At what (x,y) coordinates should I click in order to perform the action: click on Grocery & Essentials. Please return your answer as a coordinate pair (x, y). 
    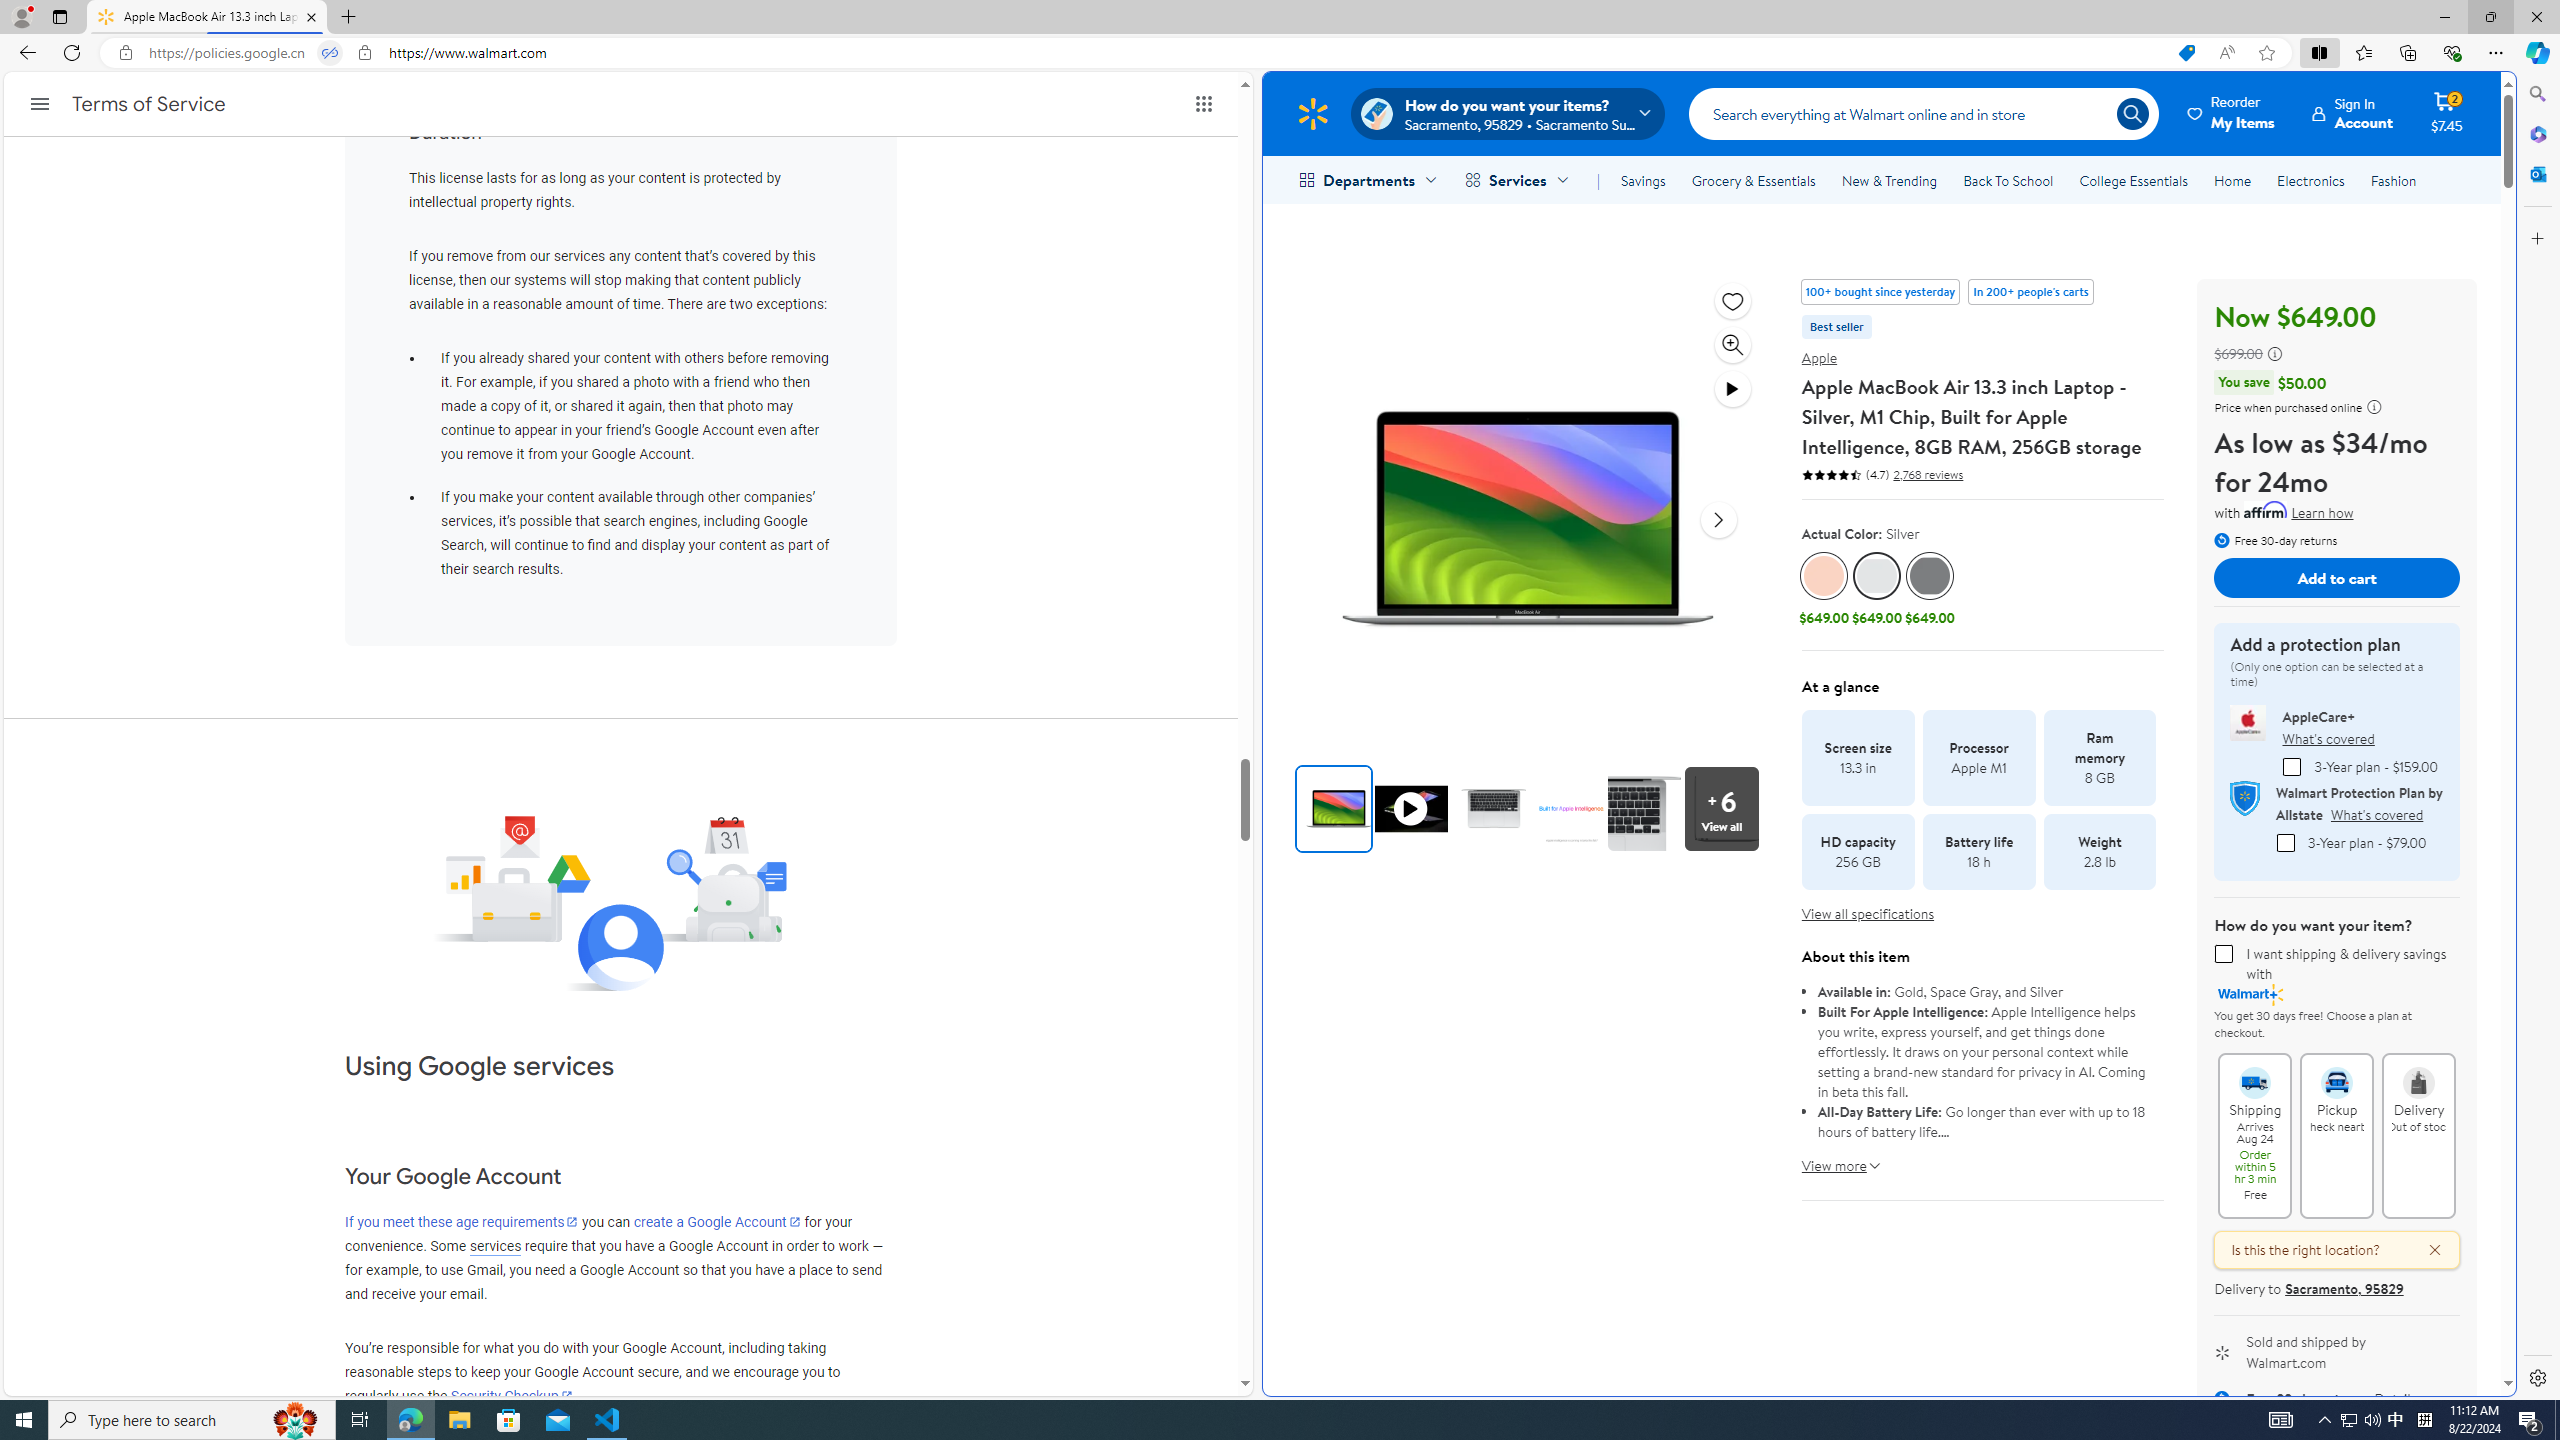
    Looking at the image, I should click on (1753, 180).